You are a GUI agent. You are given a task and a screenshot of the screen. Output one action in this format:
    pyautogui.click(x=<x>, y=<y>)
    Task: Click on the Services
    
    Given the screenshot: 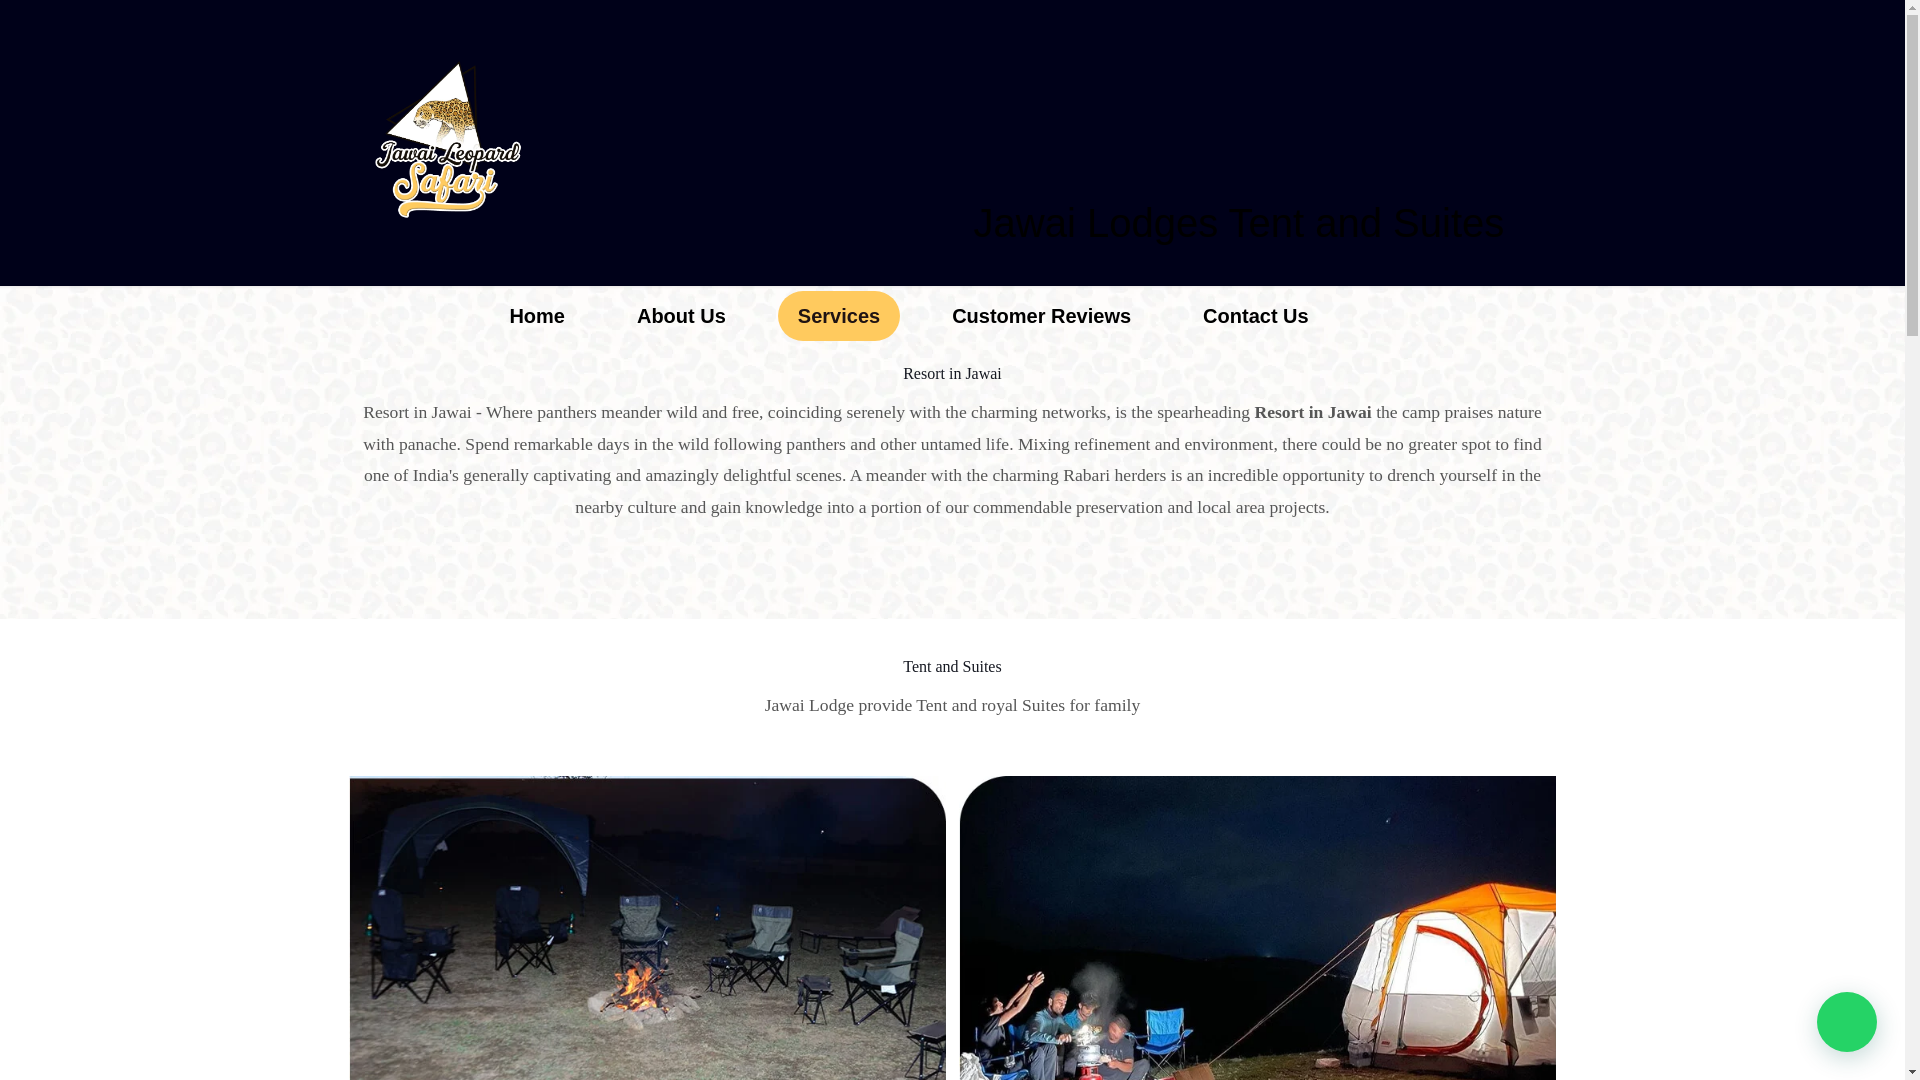 What is the action you would take?
    pyautogui.click(x=838, y=316)
    